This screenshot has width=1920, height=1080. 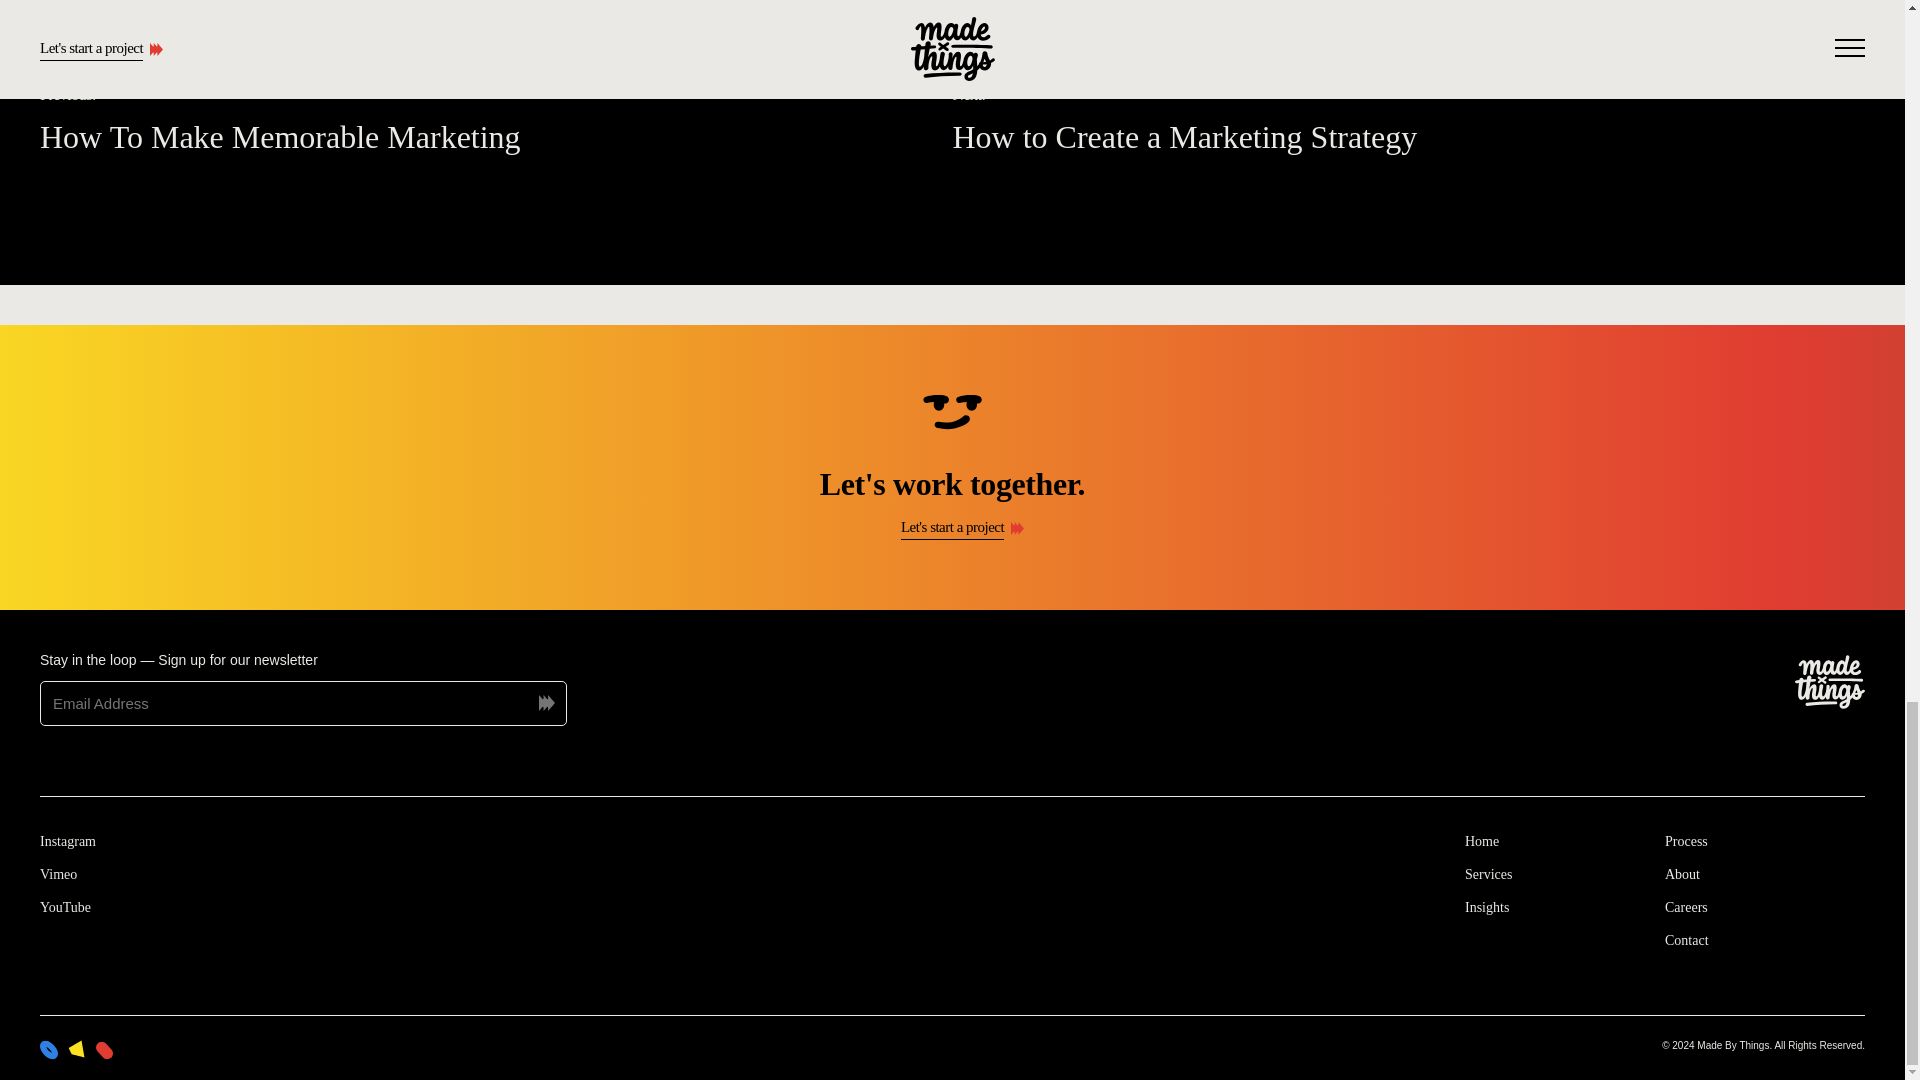 I want to click on Contact, so click(x=1686, y=940).